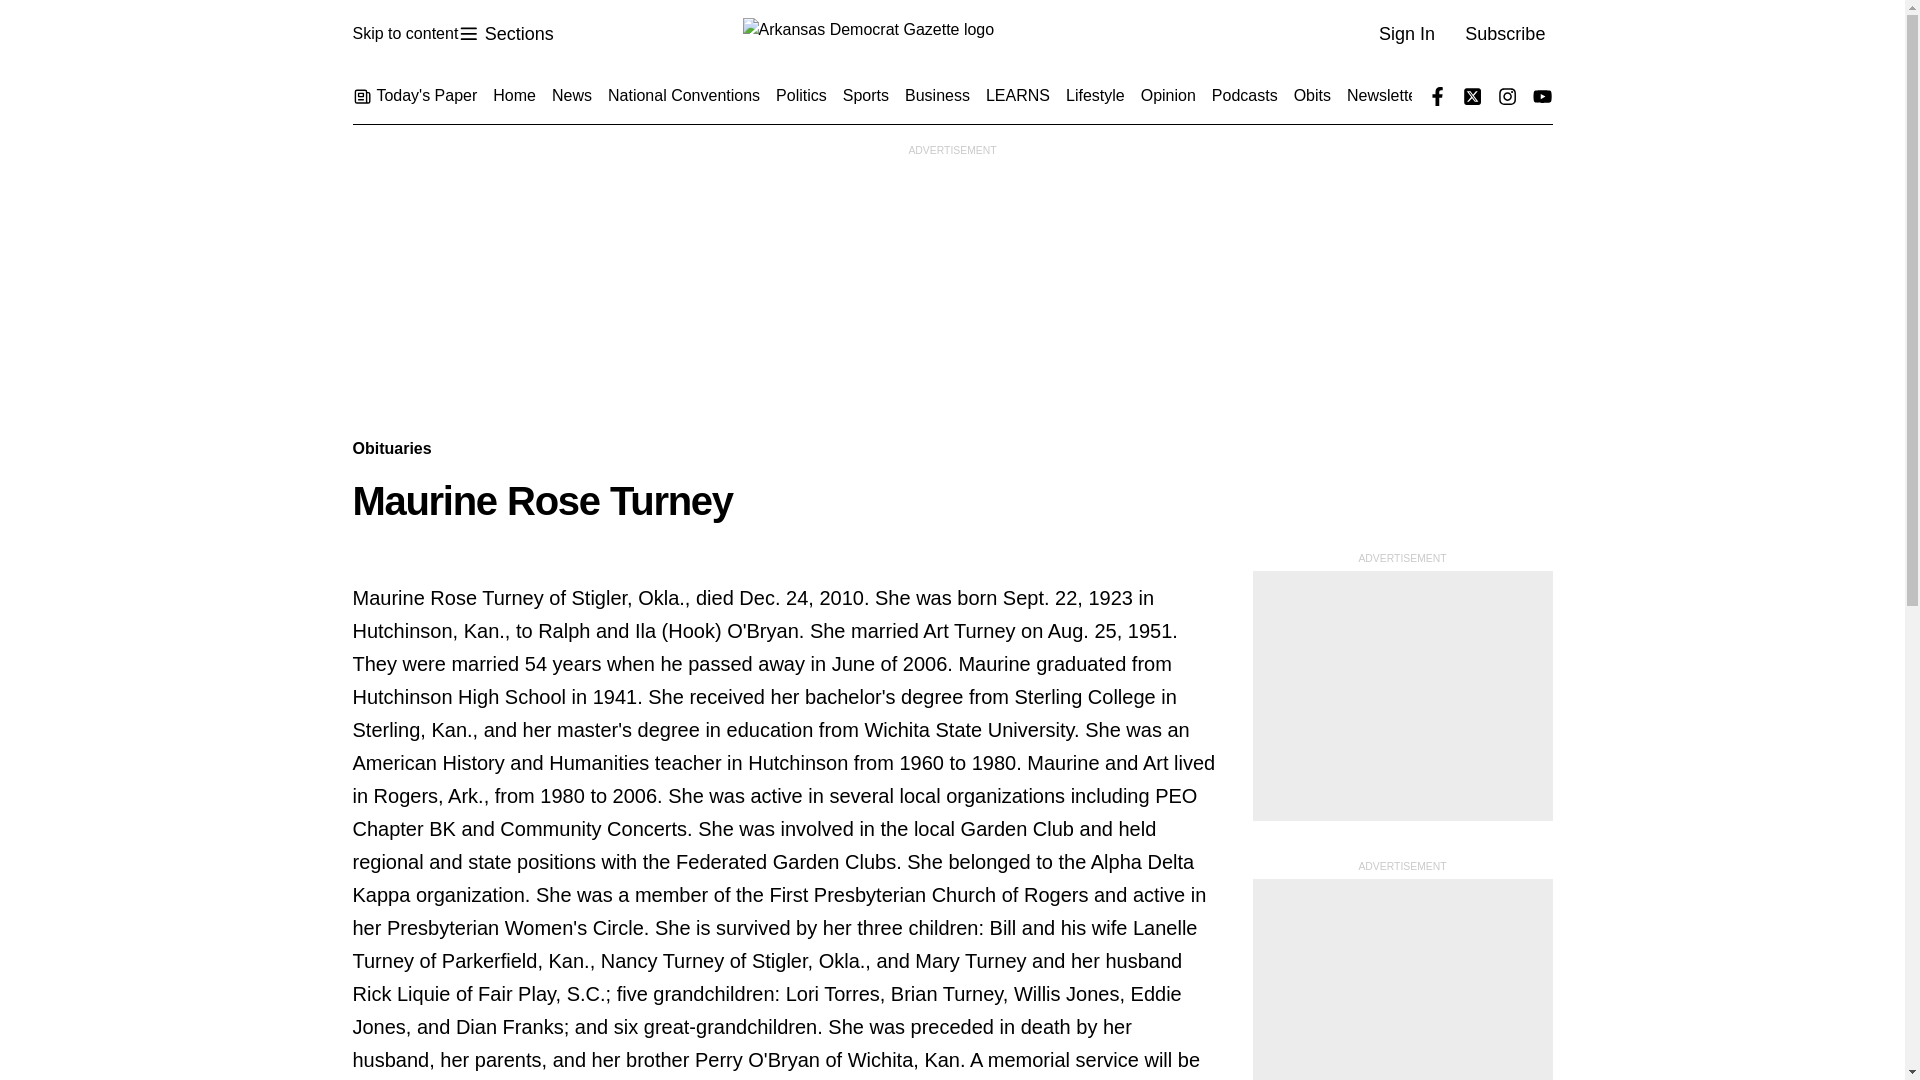 The height and width of the screenshot is (1080, 1920). What do you see at coordinates (505, 34) in the screenshot?
I see `Arkansas Democrat Gazette` at bounding box center [505, 34].